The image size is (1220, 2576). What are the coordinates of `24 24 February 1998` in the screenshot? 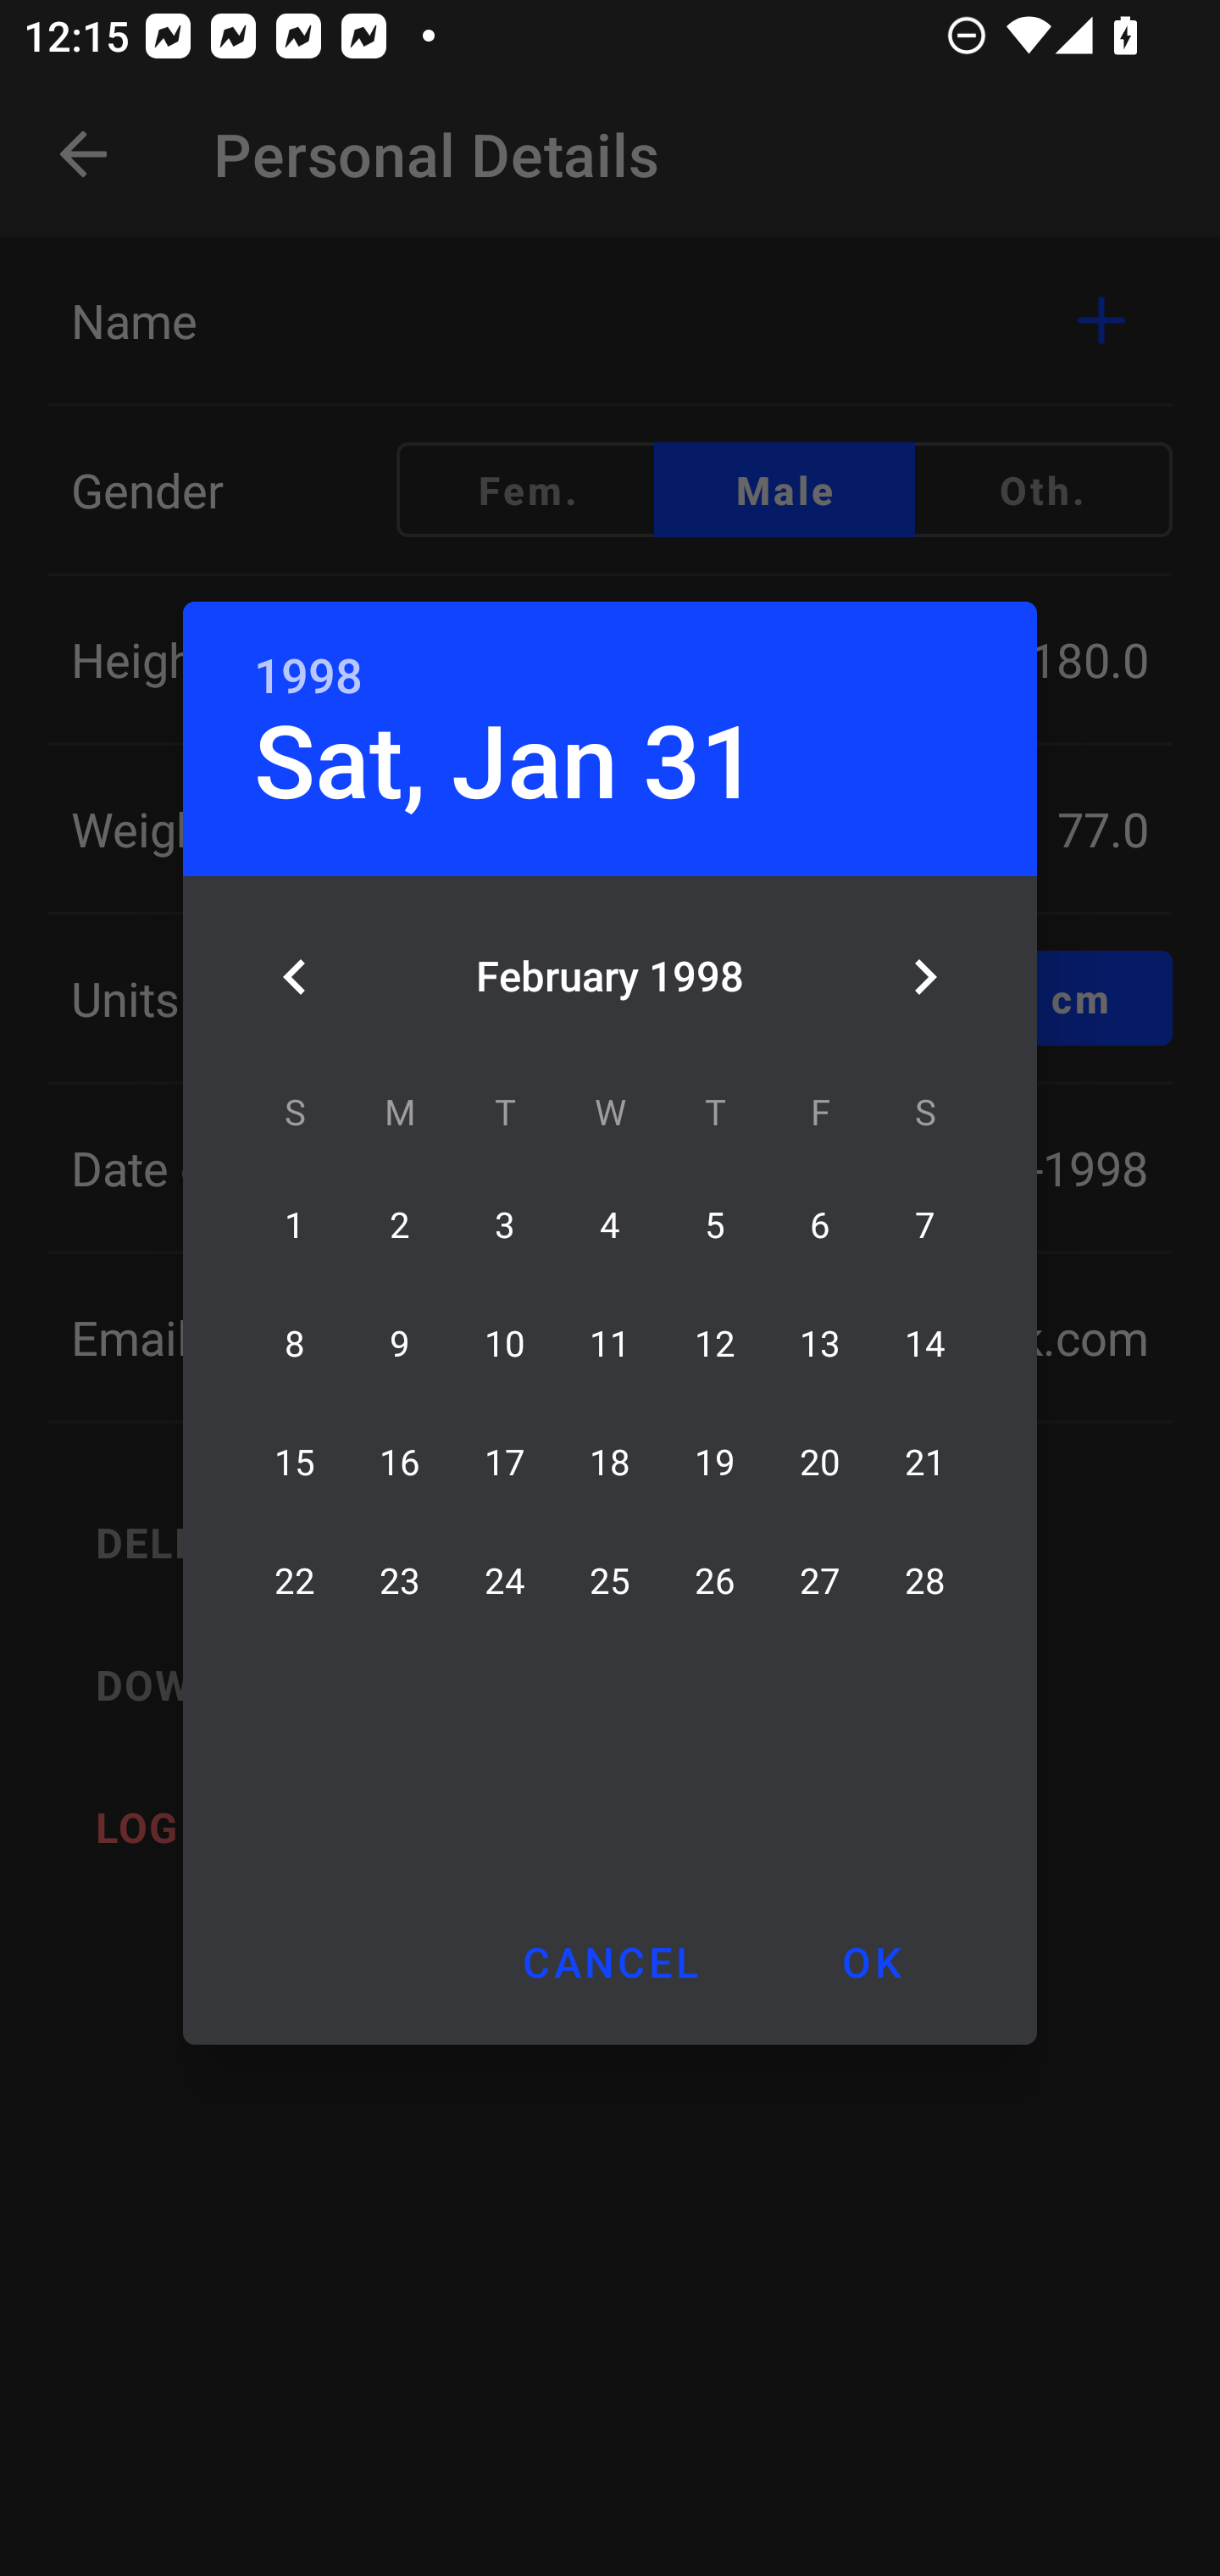 It's located at (505, 1581).